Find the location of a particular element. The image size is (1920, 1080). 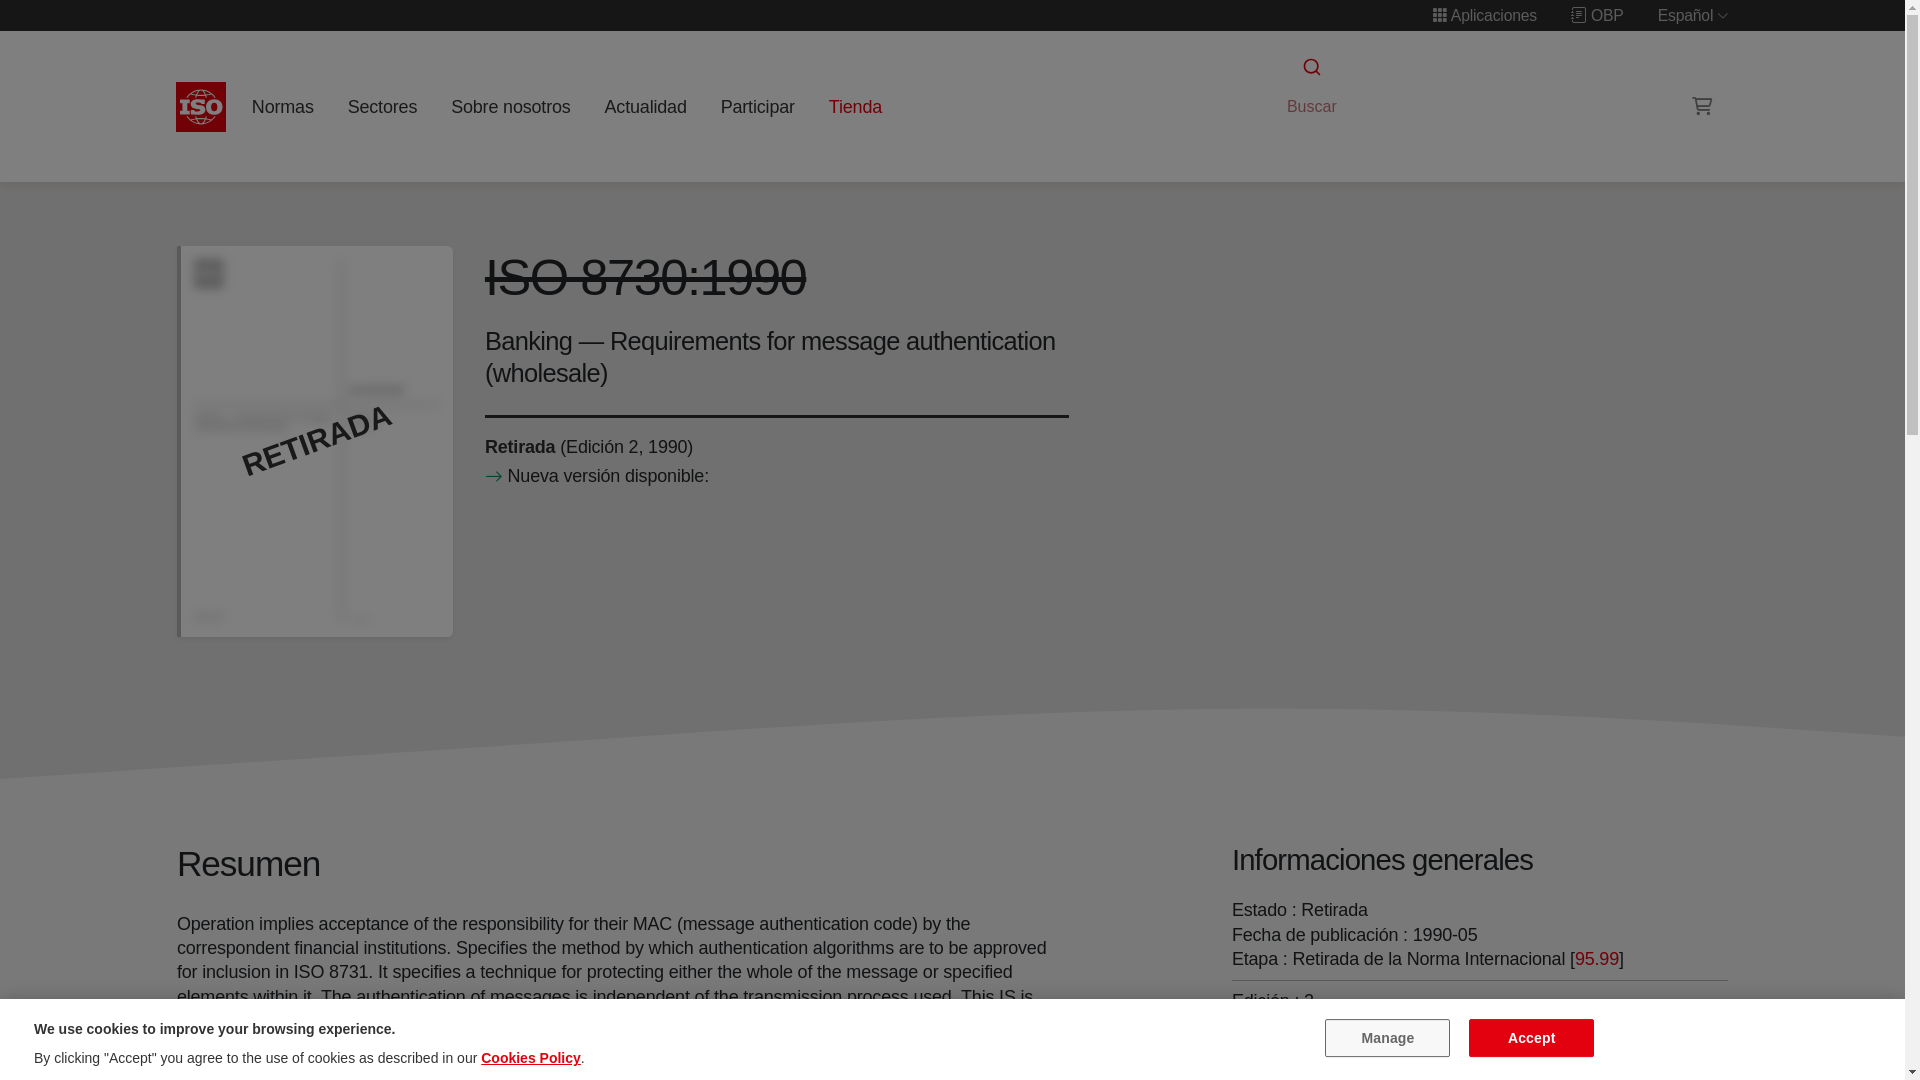

Financial Services, security is located at coordinates (1432, 1068).